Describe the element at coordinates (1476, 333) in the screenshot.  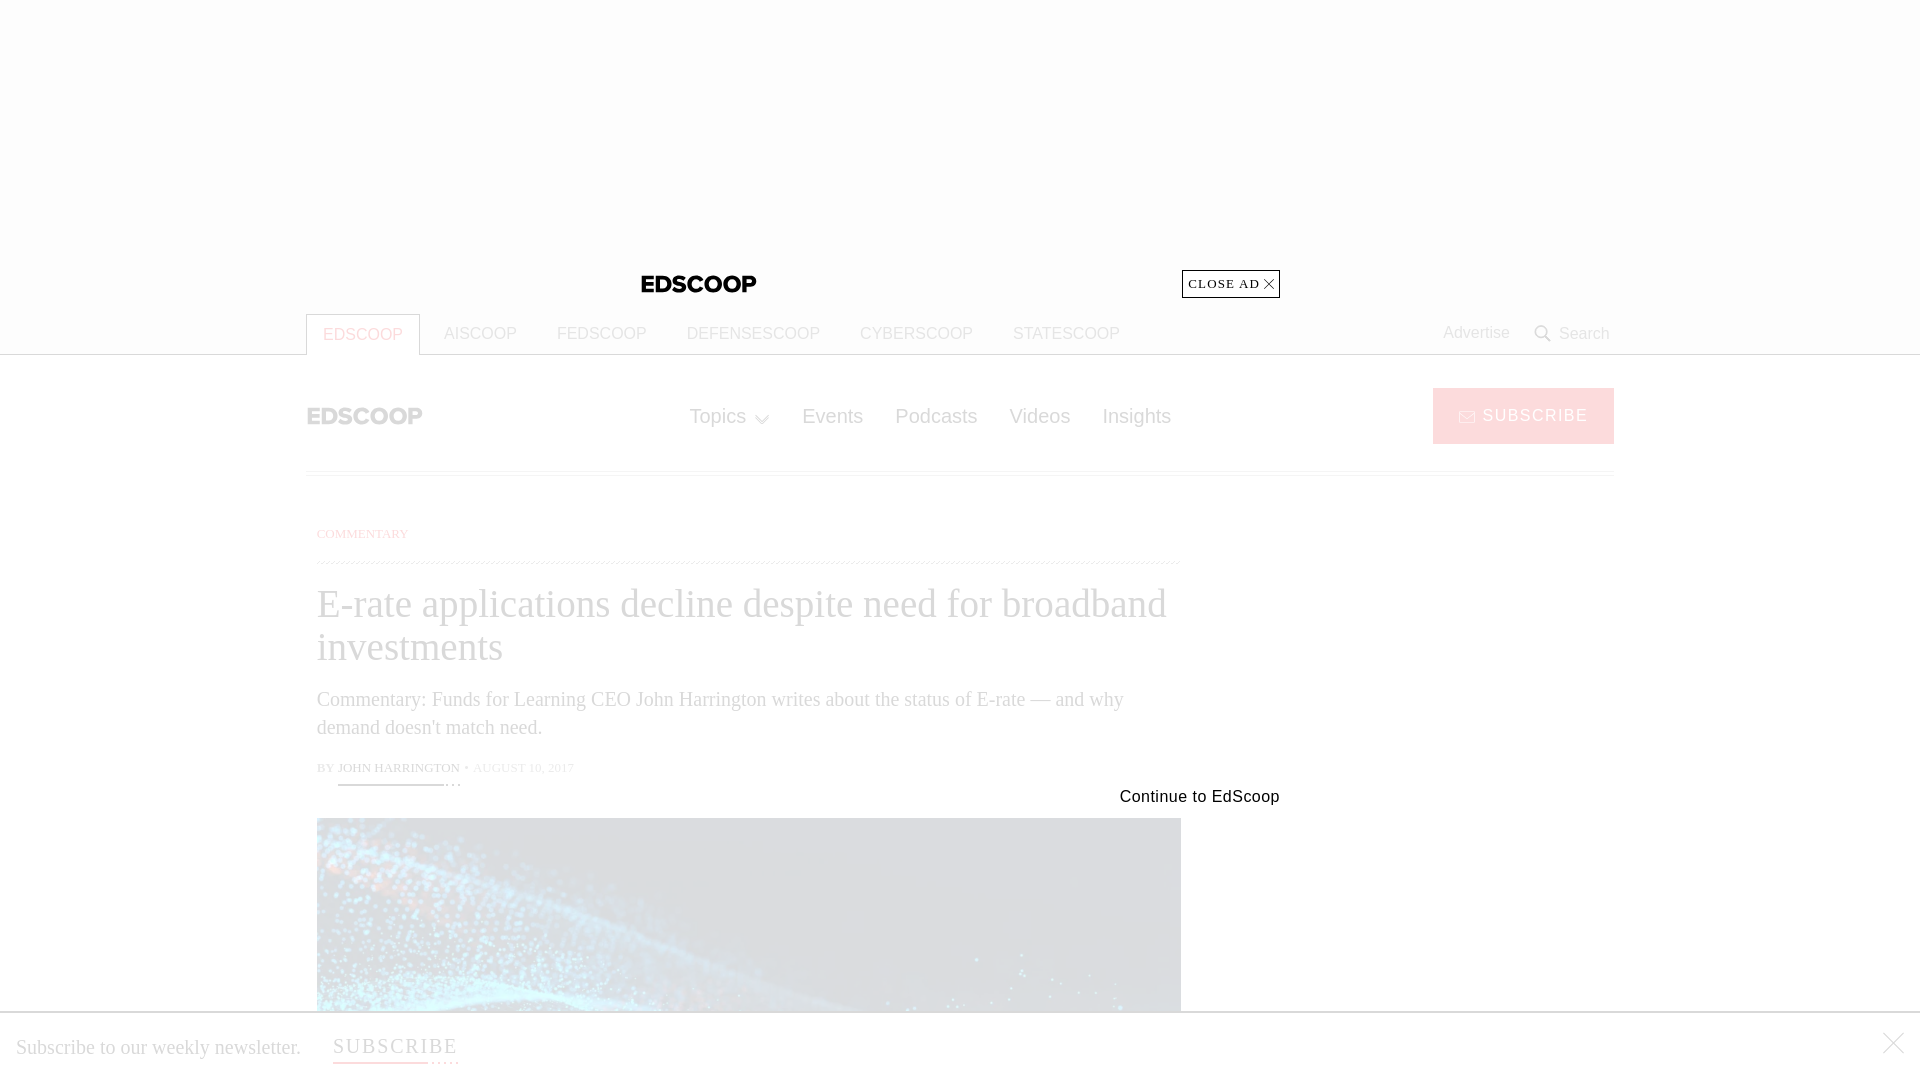
I see `Advertise` at that location.